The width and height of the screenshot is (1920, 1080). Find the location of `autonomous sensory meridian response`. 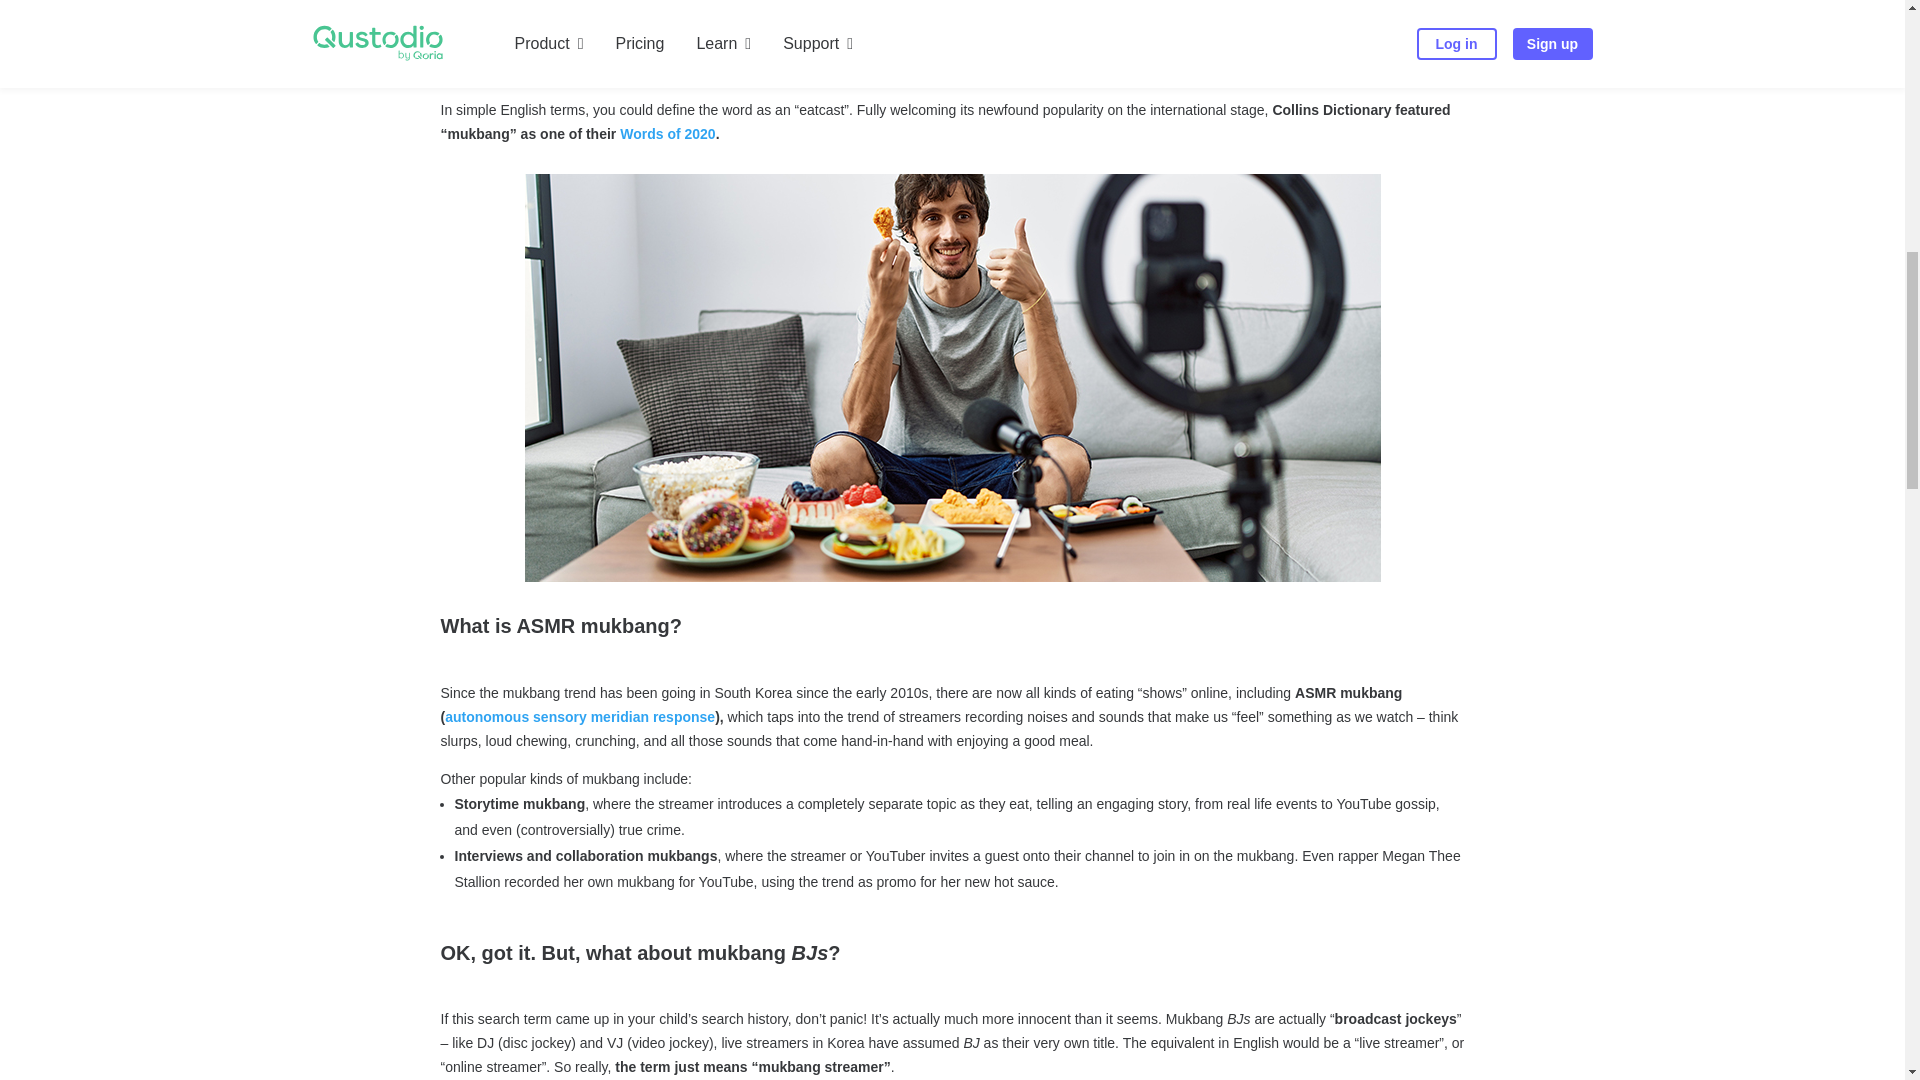

autonomous sensory meridian response is located at coordinates (580, 716).